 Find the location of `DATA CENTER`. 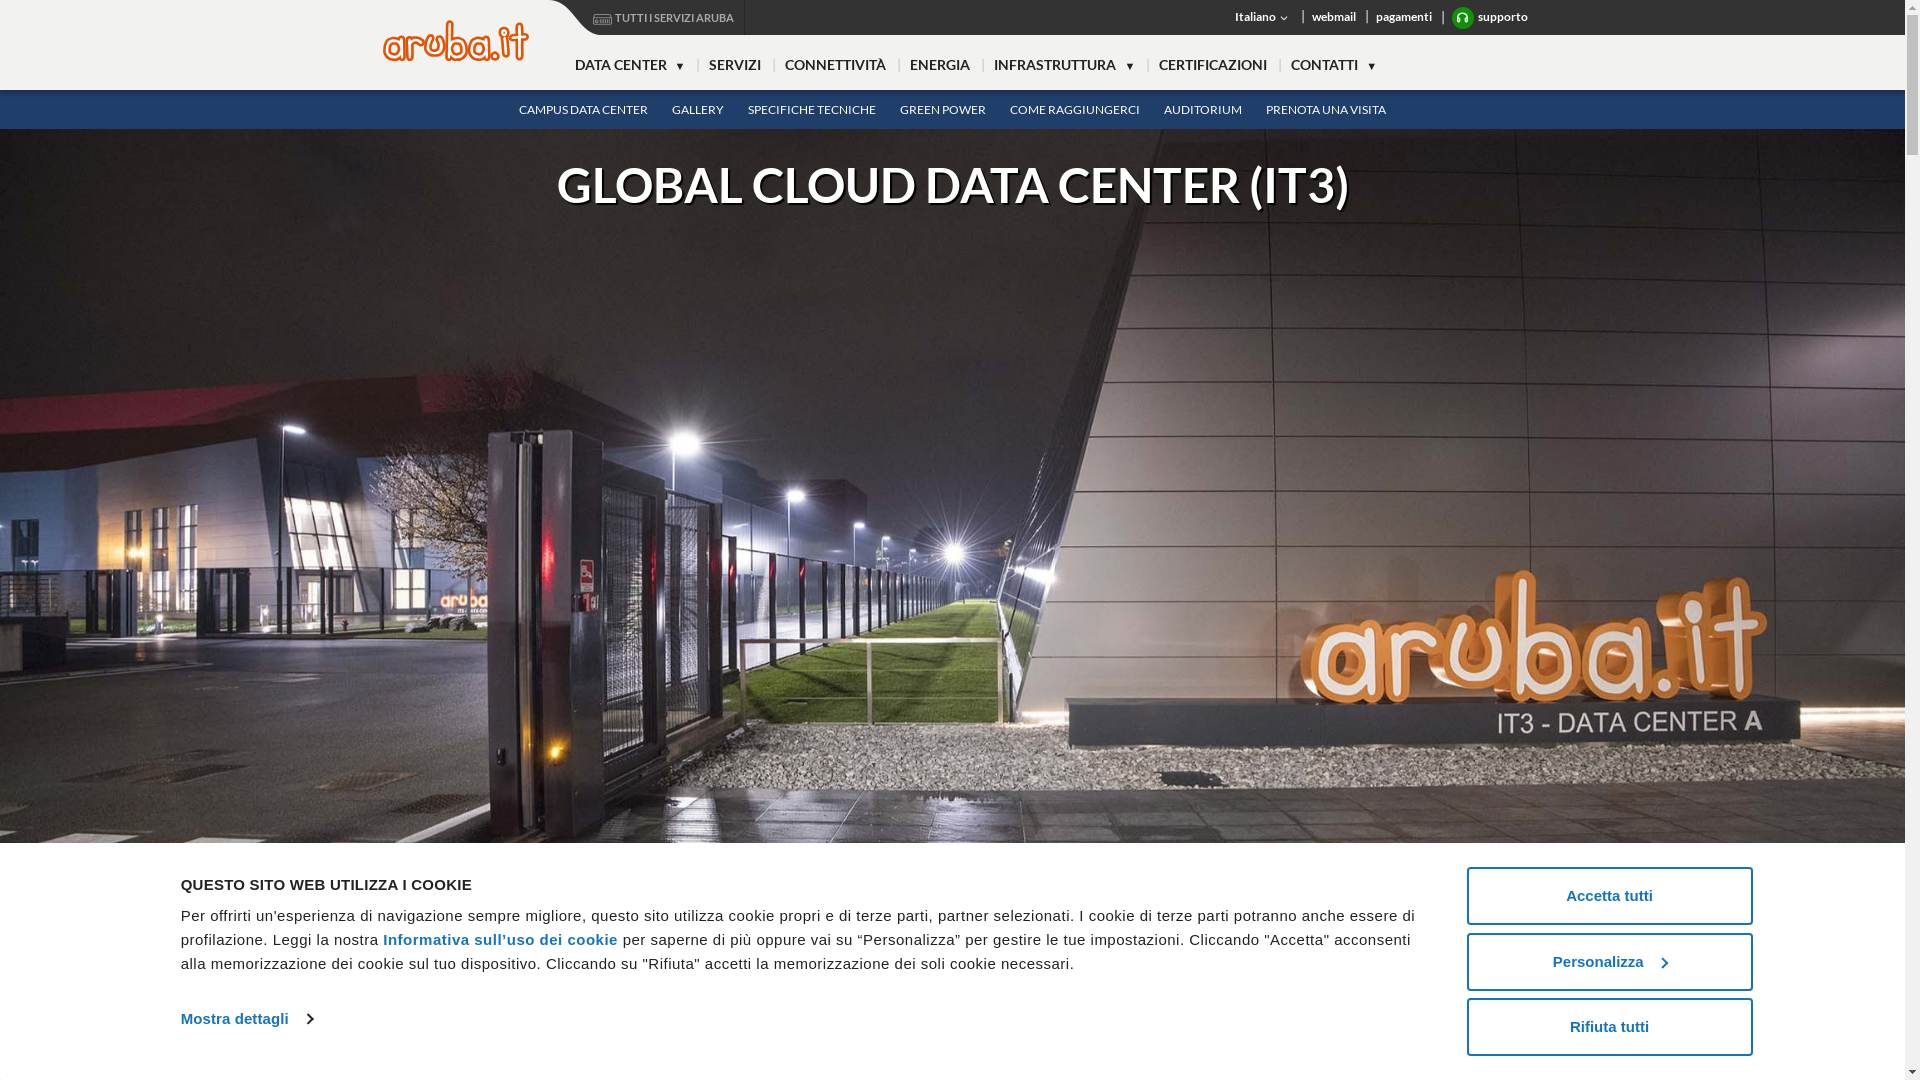

DATA CENTER is located at coordinates (630, 66).